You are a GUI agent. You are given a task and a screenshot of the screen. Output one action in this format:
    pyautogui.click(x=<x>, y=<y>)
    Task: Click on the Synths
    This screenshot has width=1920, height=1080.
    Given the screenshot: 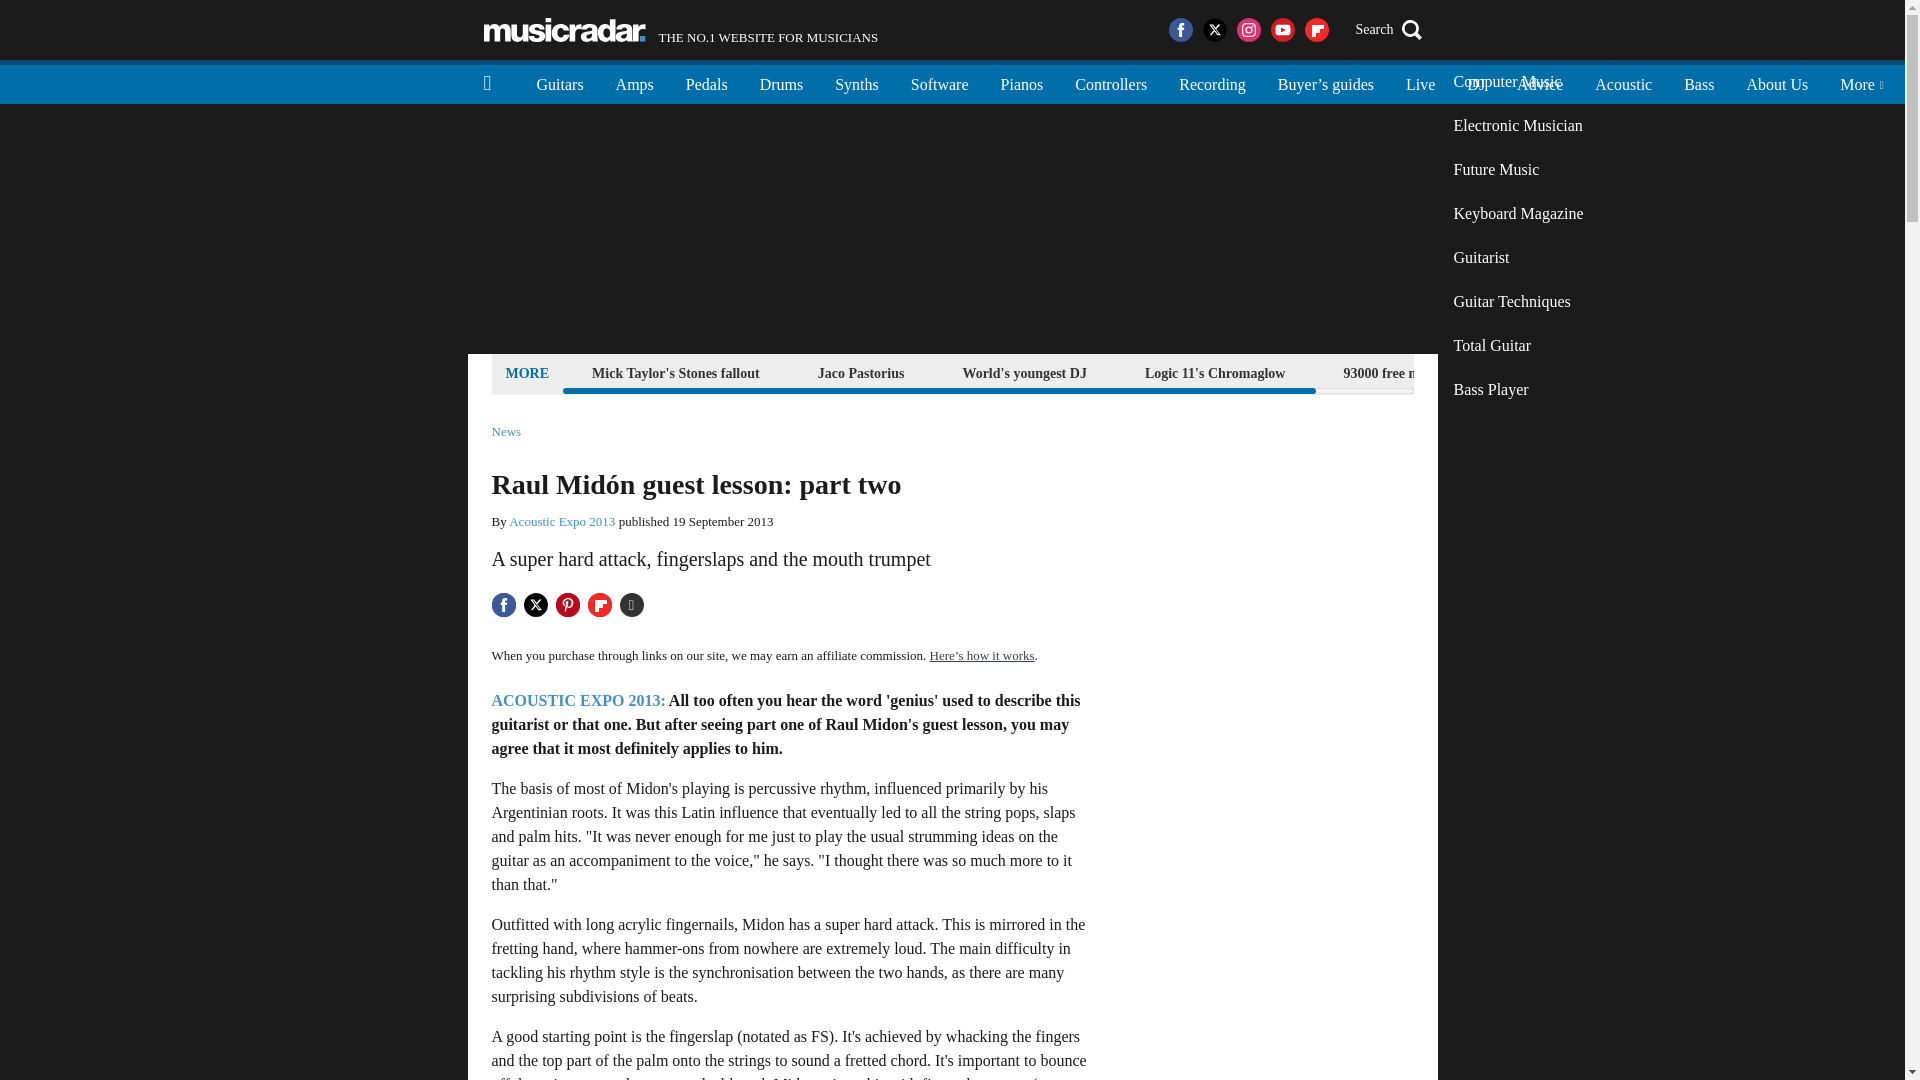 What is the action you would take?
    pyautogui.click(x=856, y=82)
    